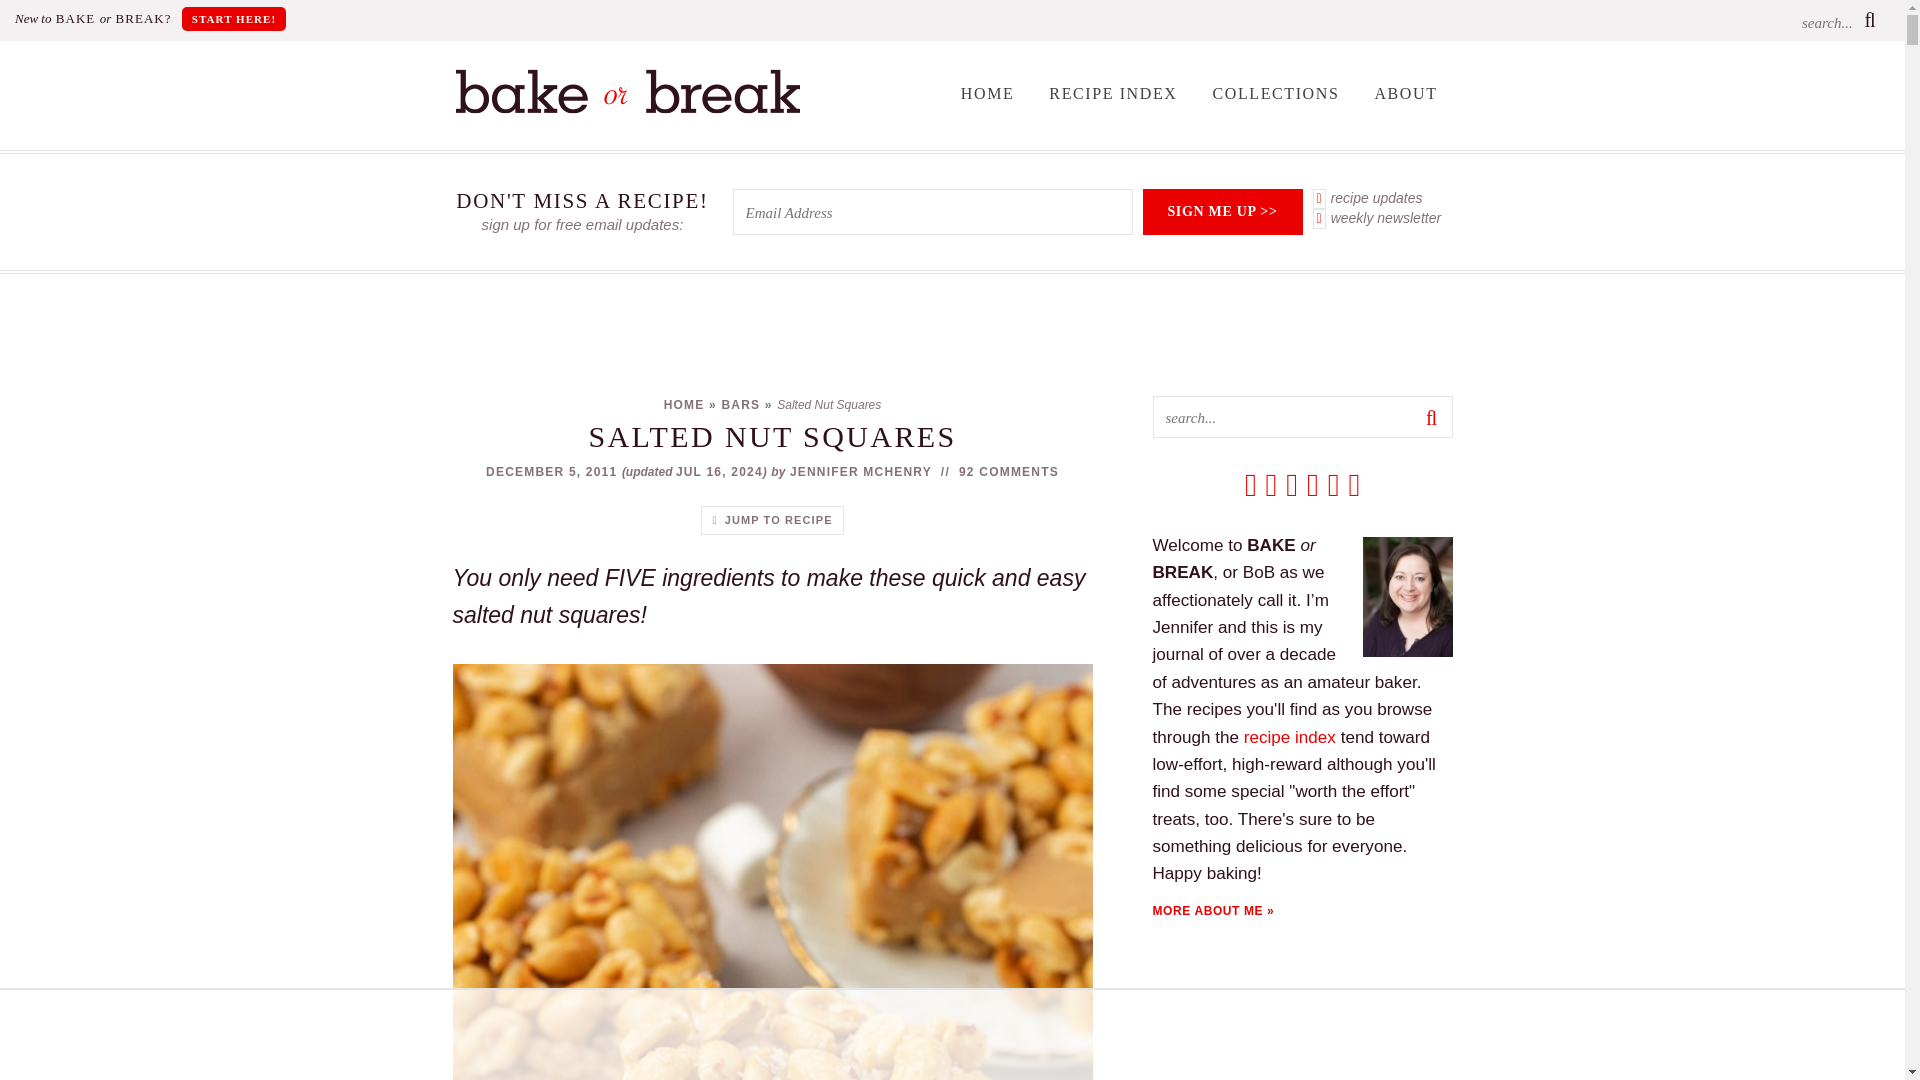  I want to click on JENNIFER MCHENRY, so click(860, 472).